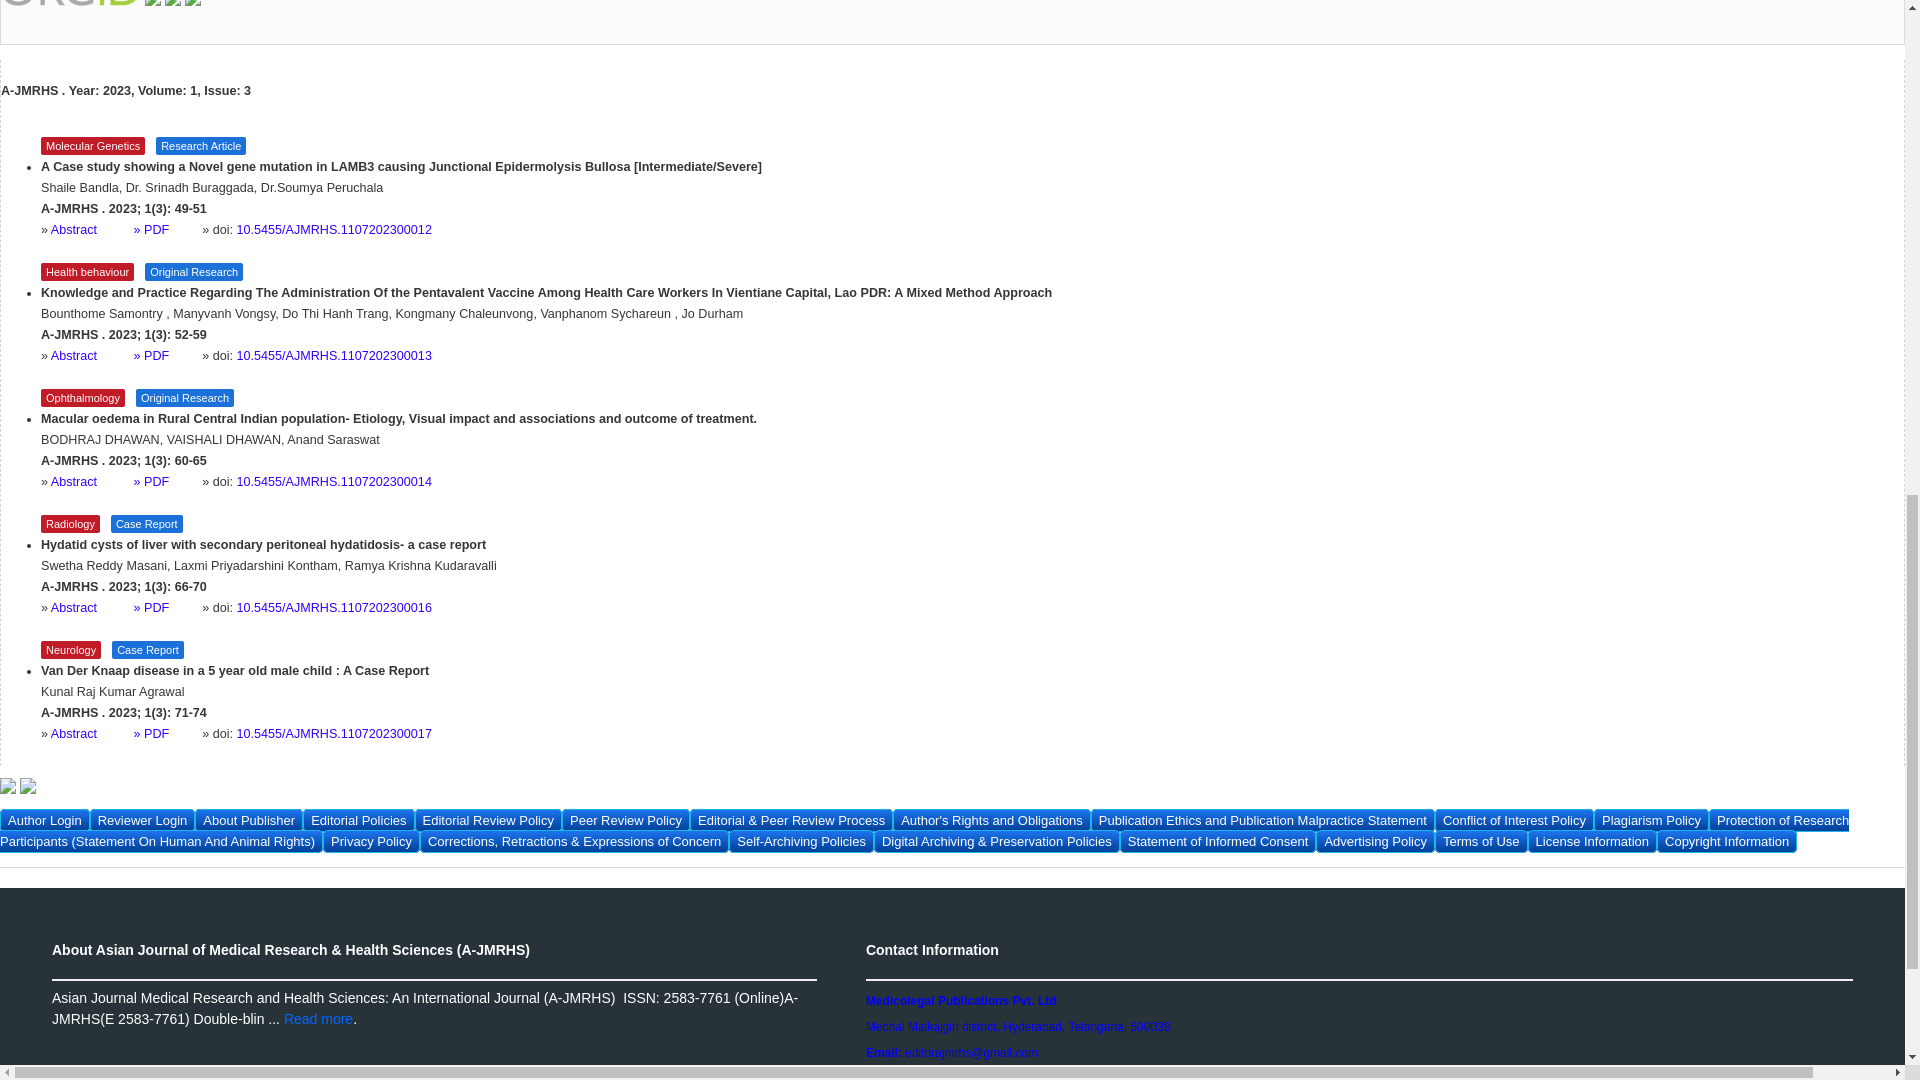 This screenshot has height=1080, width=1920. Describe the element at coordinates (92, 355) in the screenshot. I see `Abstract` at that location.